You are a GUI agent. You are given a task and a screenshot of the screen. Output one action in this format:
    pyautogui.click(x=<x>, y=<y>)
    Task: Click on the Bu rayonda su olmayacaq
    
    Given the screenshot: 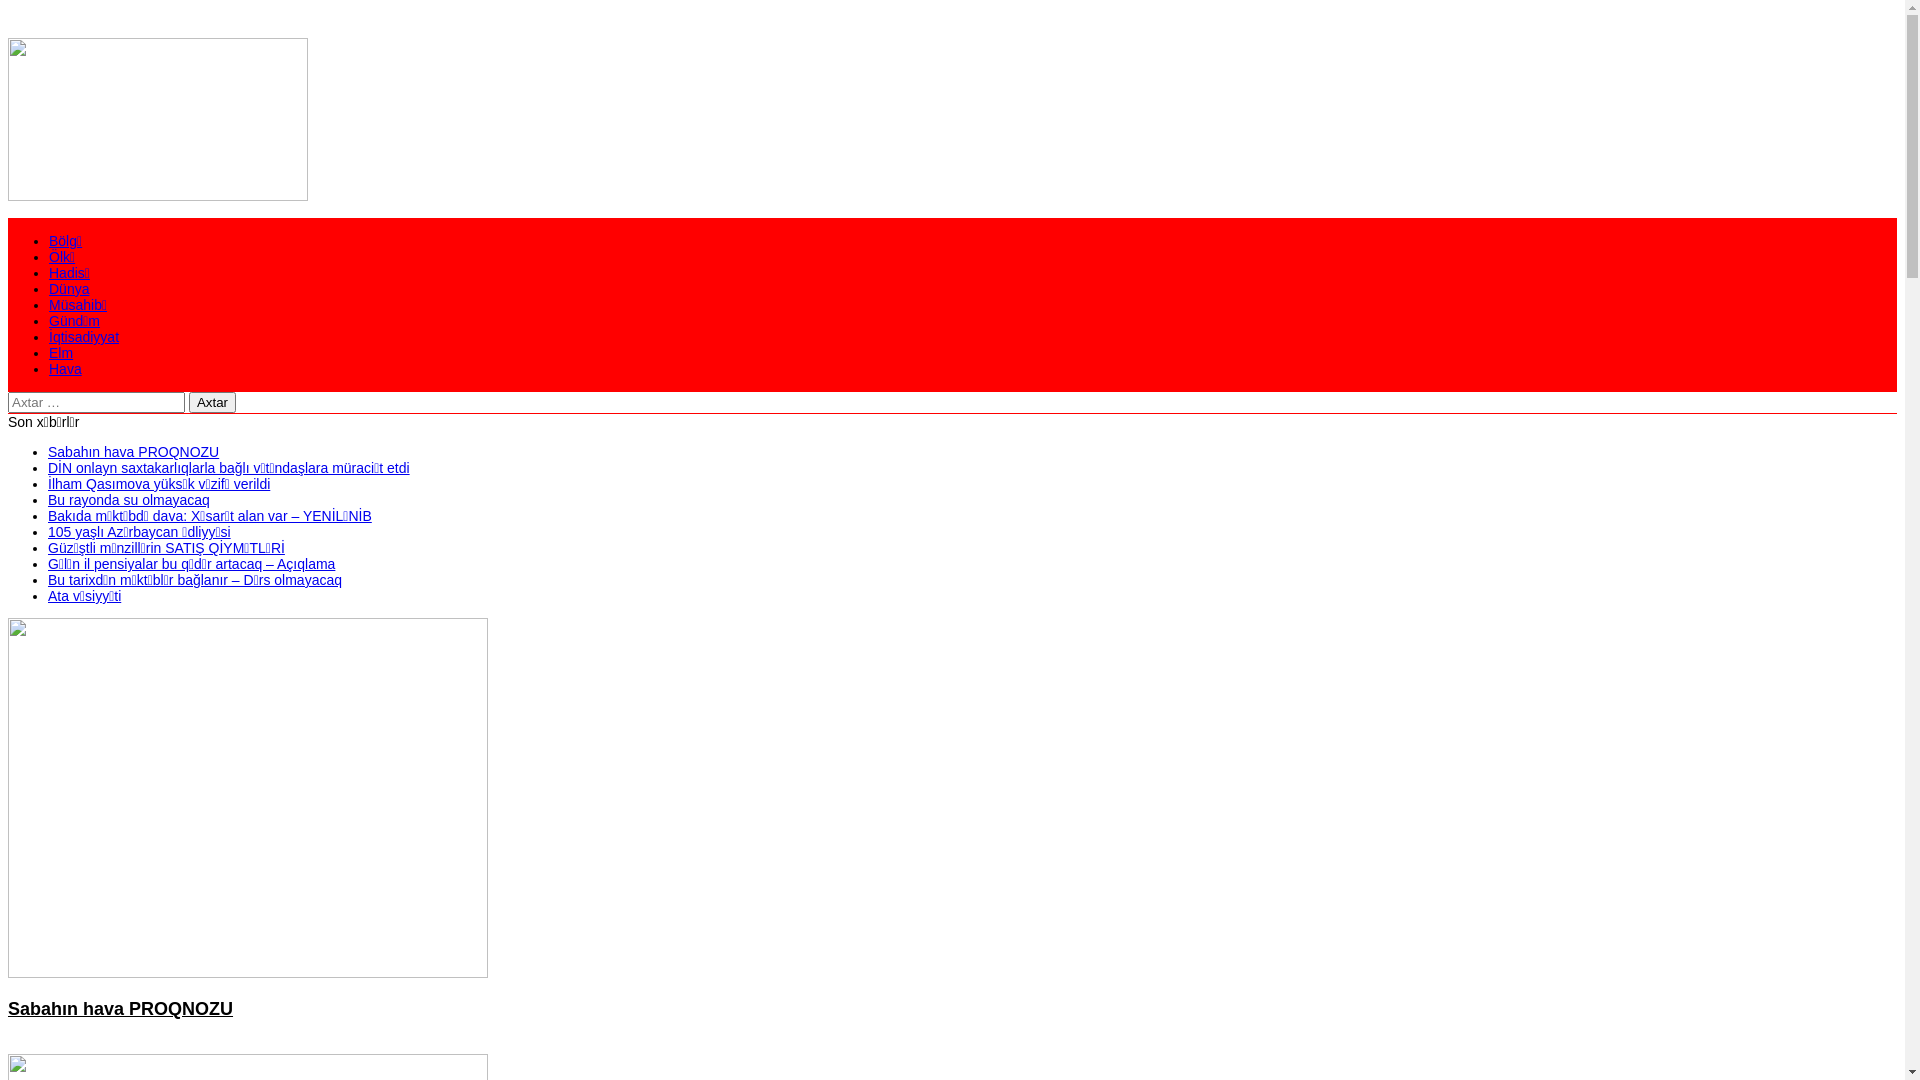 What is the action you would take?
    pyautogui.click(x=129, y=500)
    